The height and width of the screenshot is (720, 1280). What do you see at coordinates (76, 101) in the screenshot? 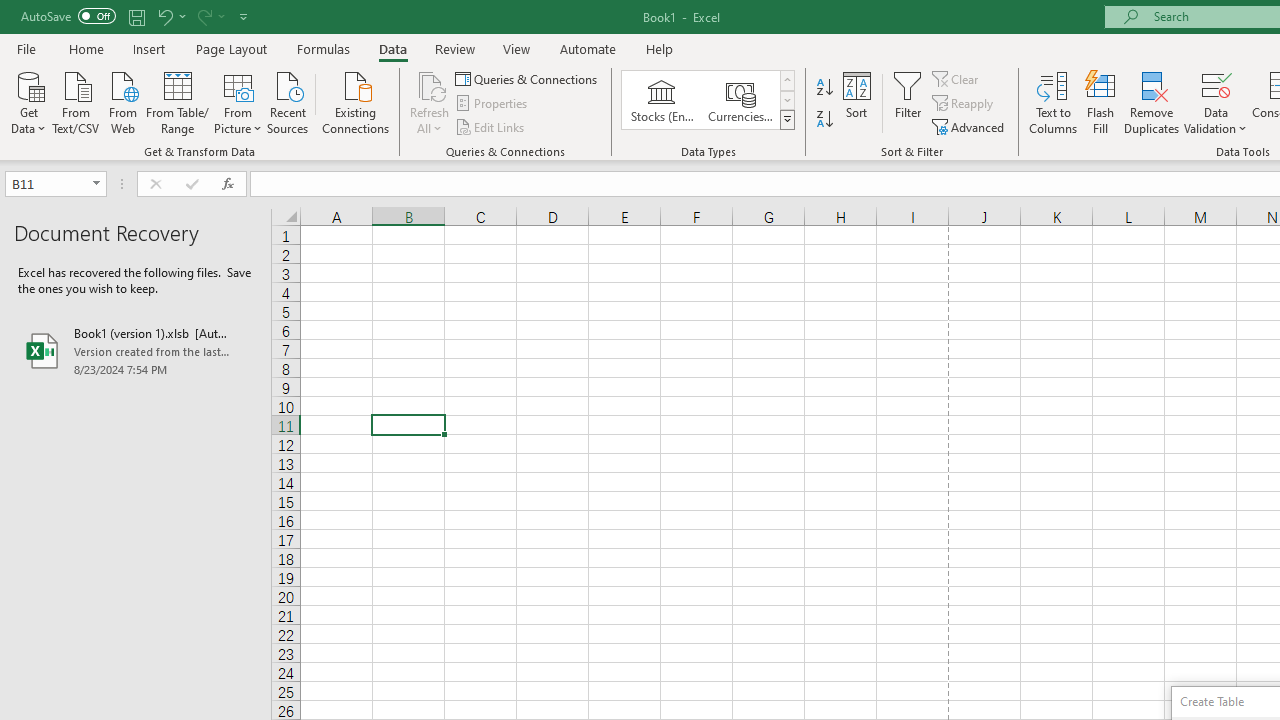
I see `From Text/CSV` at bounding box center [76, 101].